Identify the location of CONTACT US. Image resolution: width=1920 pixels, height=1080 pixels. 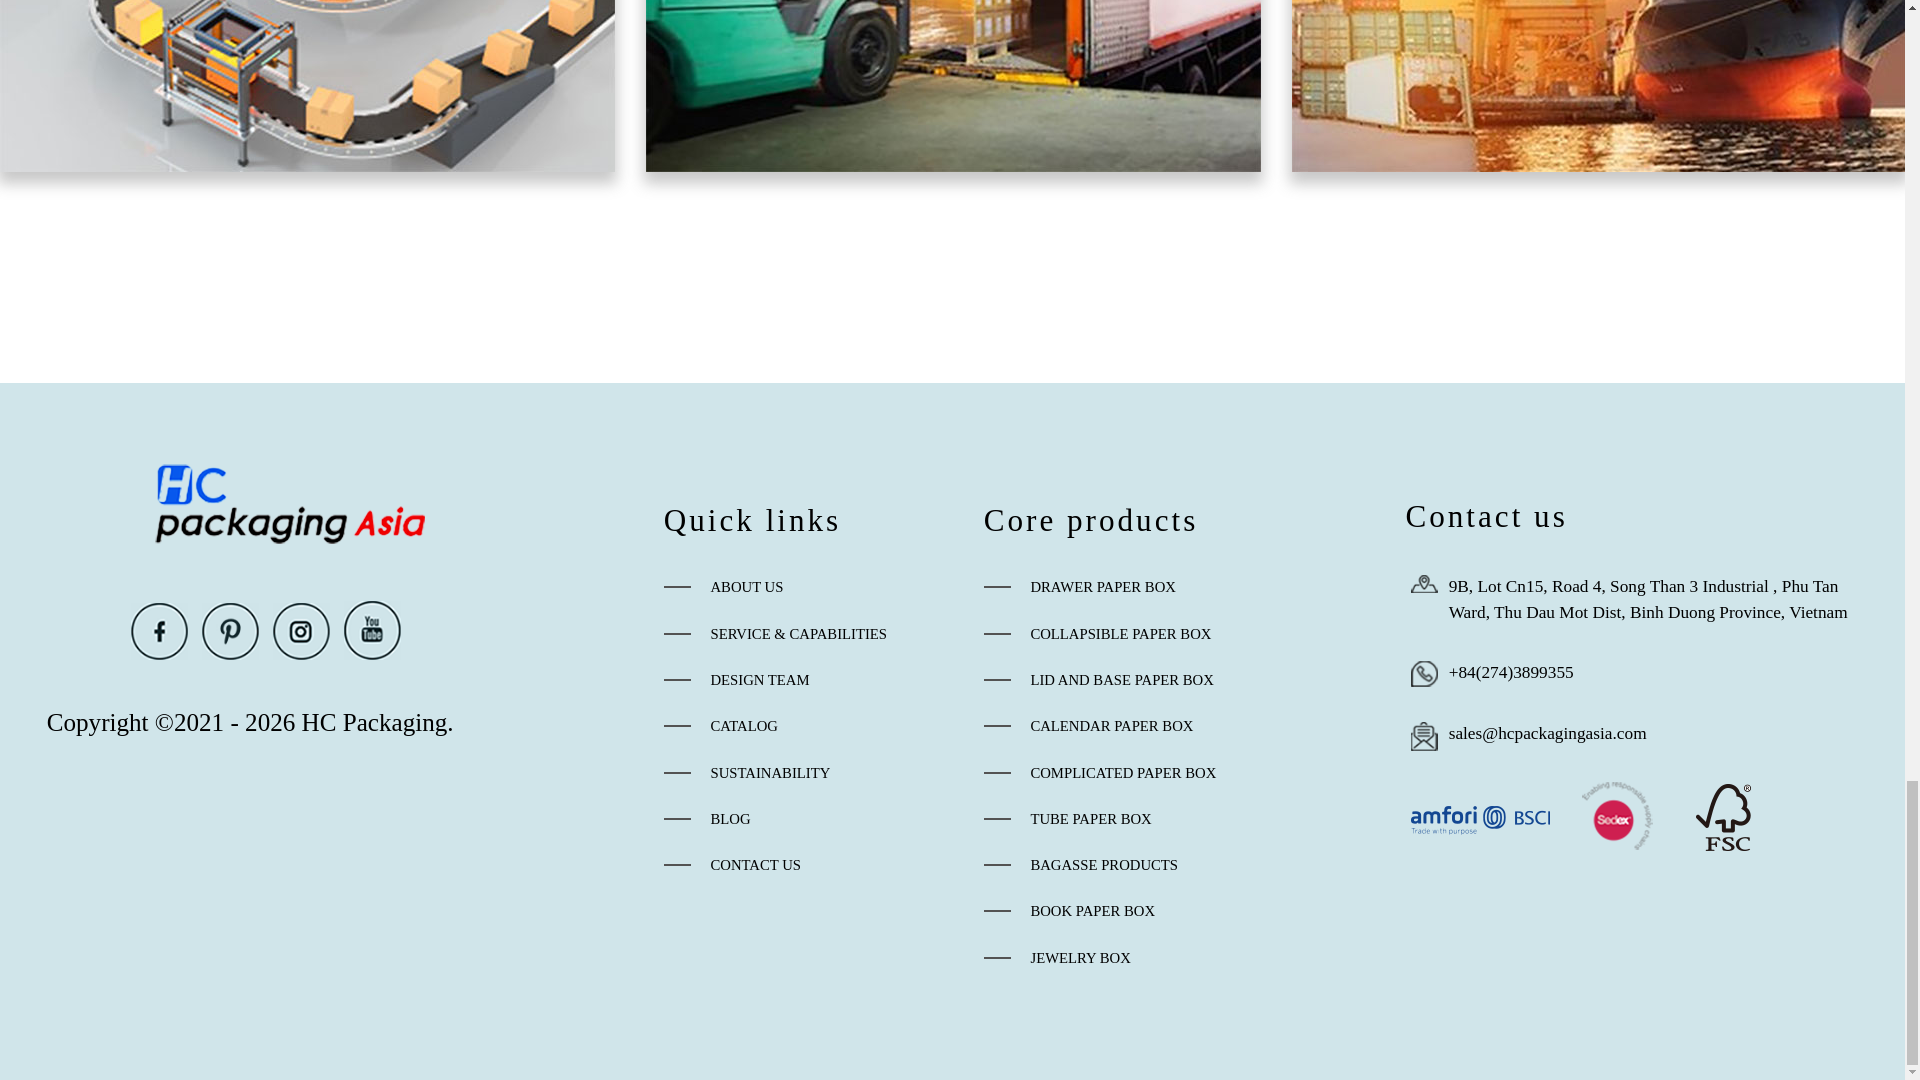
(808, 864).